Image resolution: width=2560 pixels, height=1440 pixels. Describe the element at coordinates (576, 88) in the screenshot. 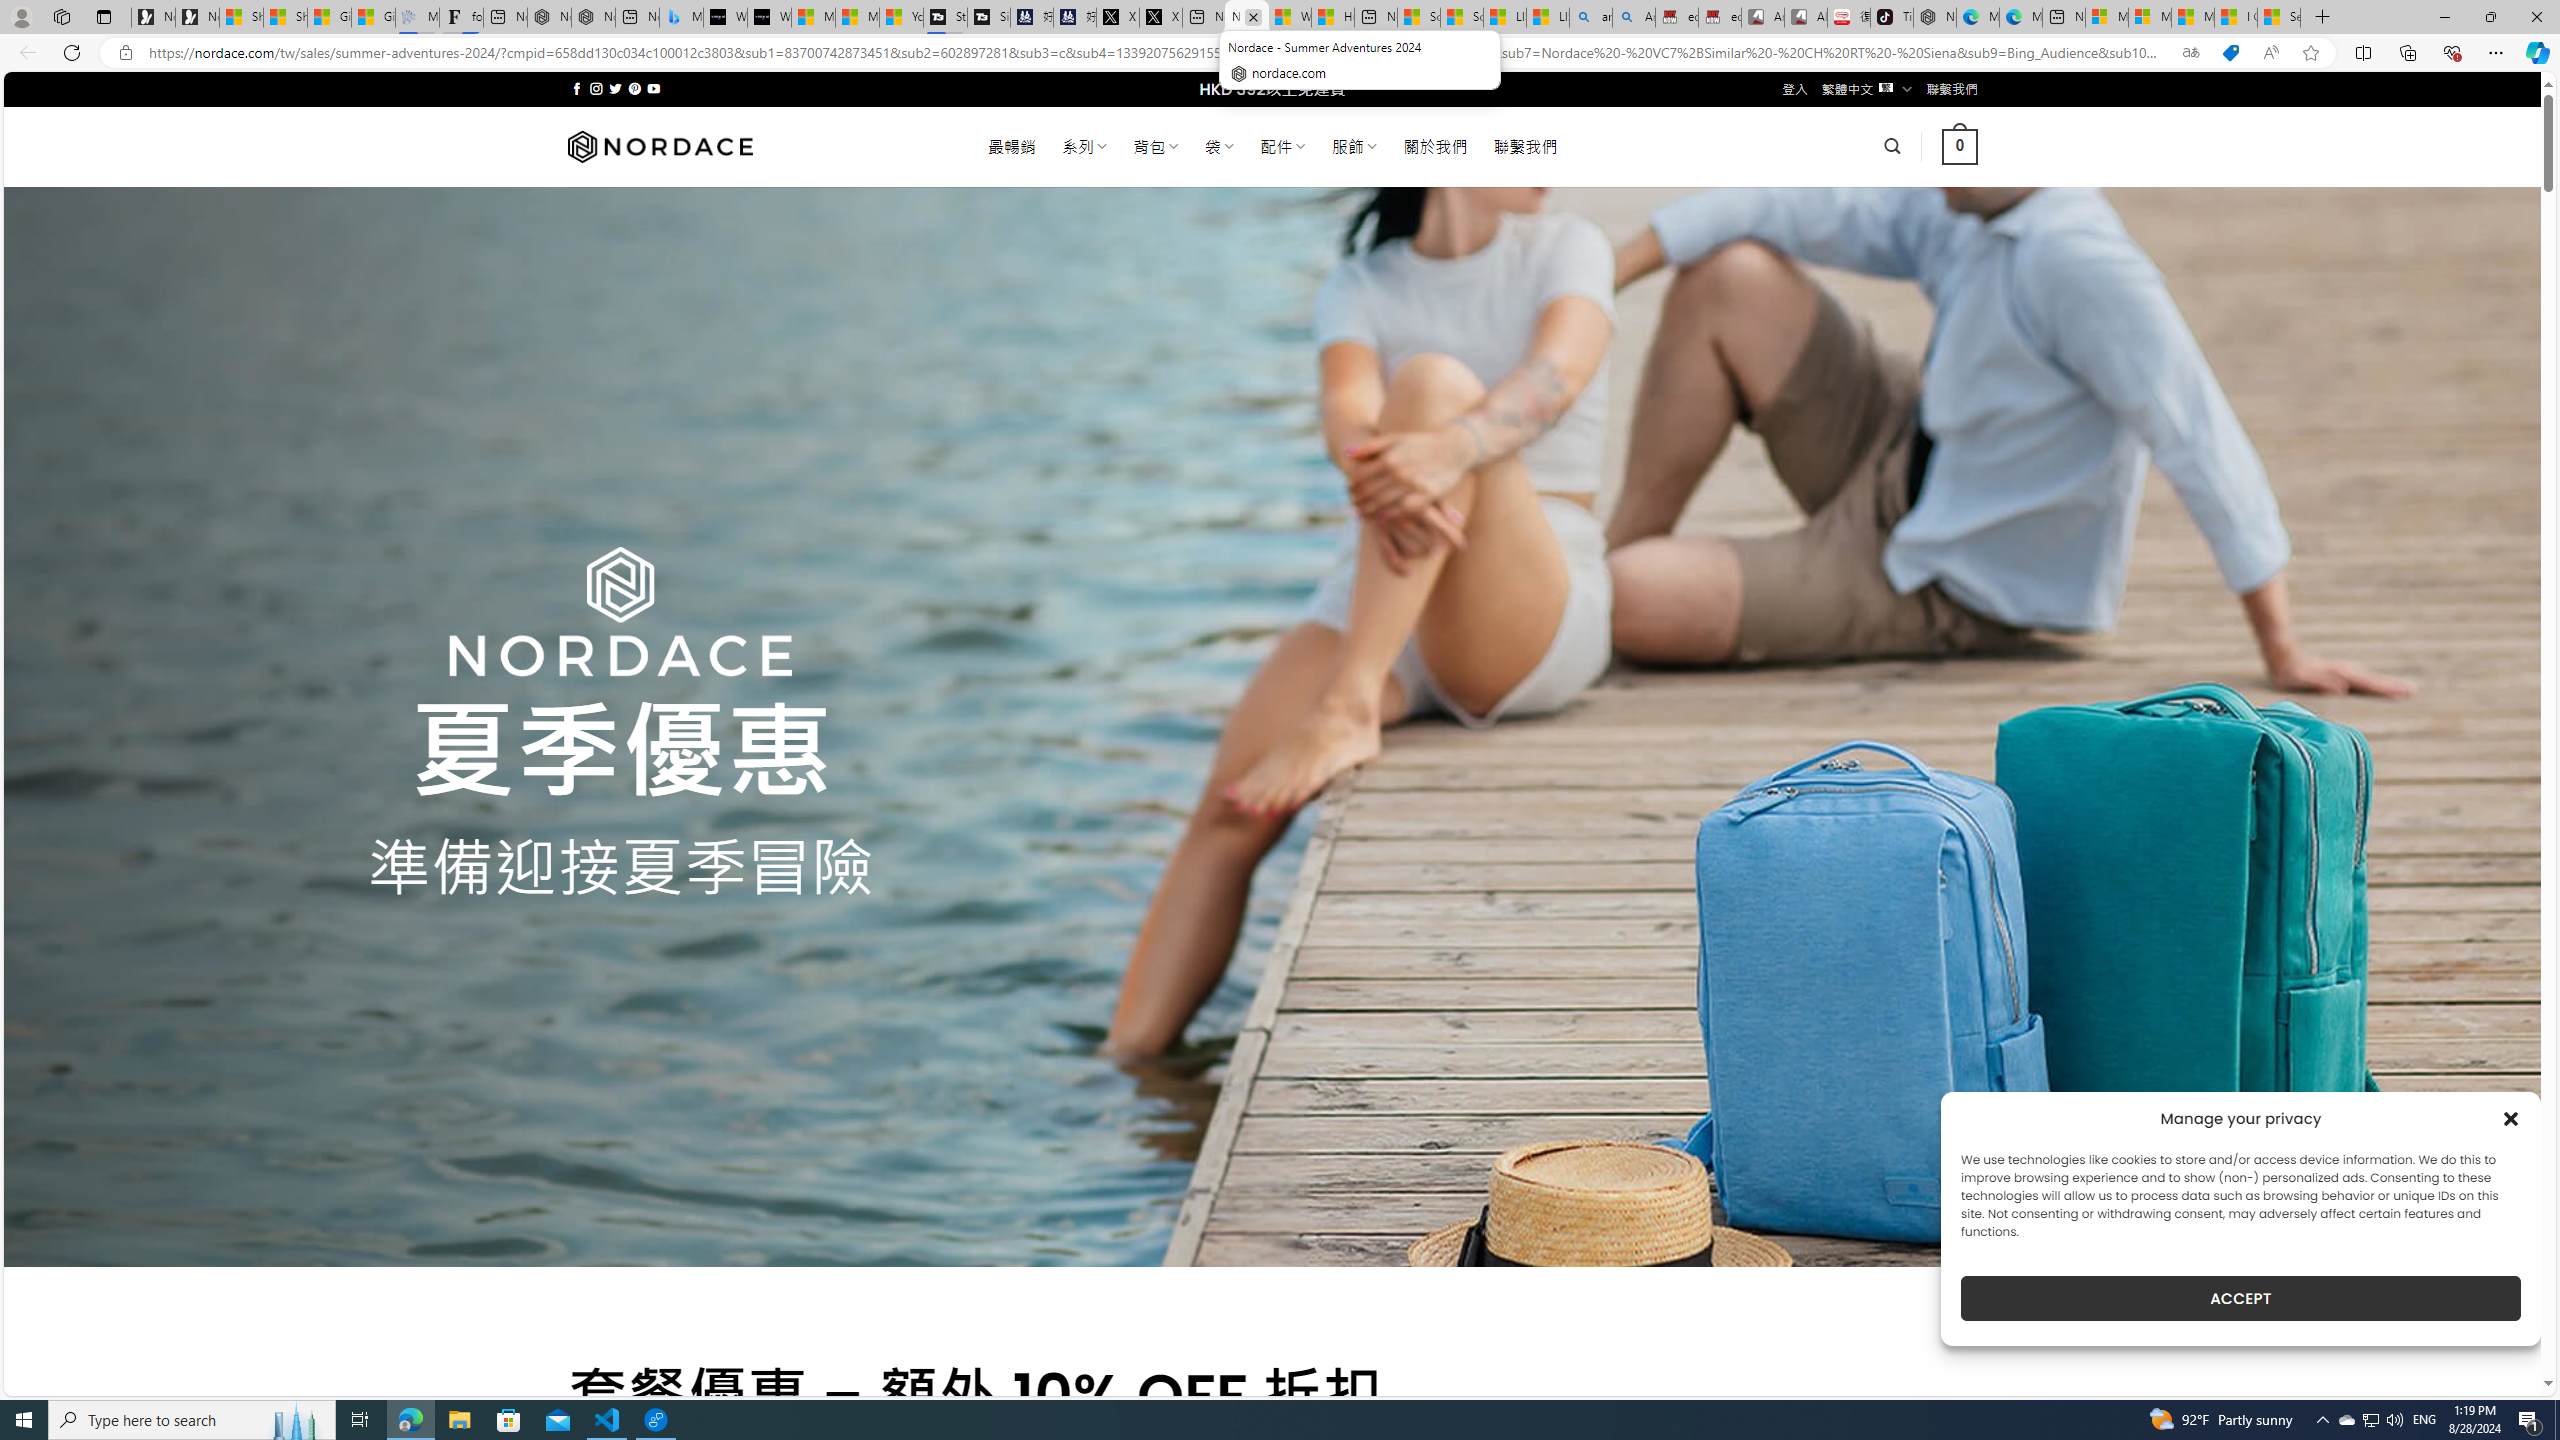

I see `Follow on Facebook` at that location.